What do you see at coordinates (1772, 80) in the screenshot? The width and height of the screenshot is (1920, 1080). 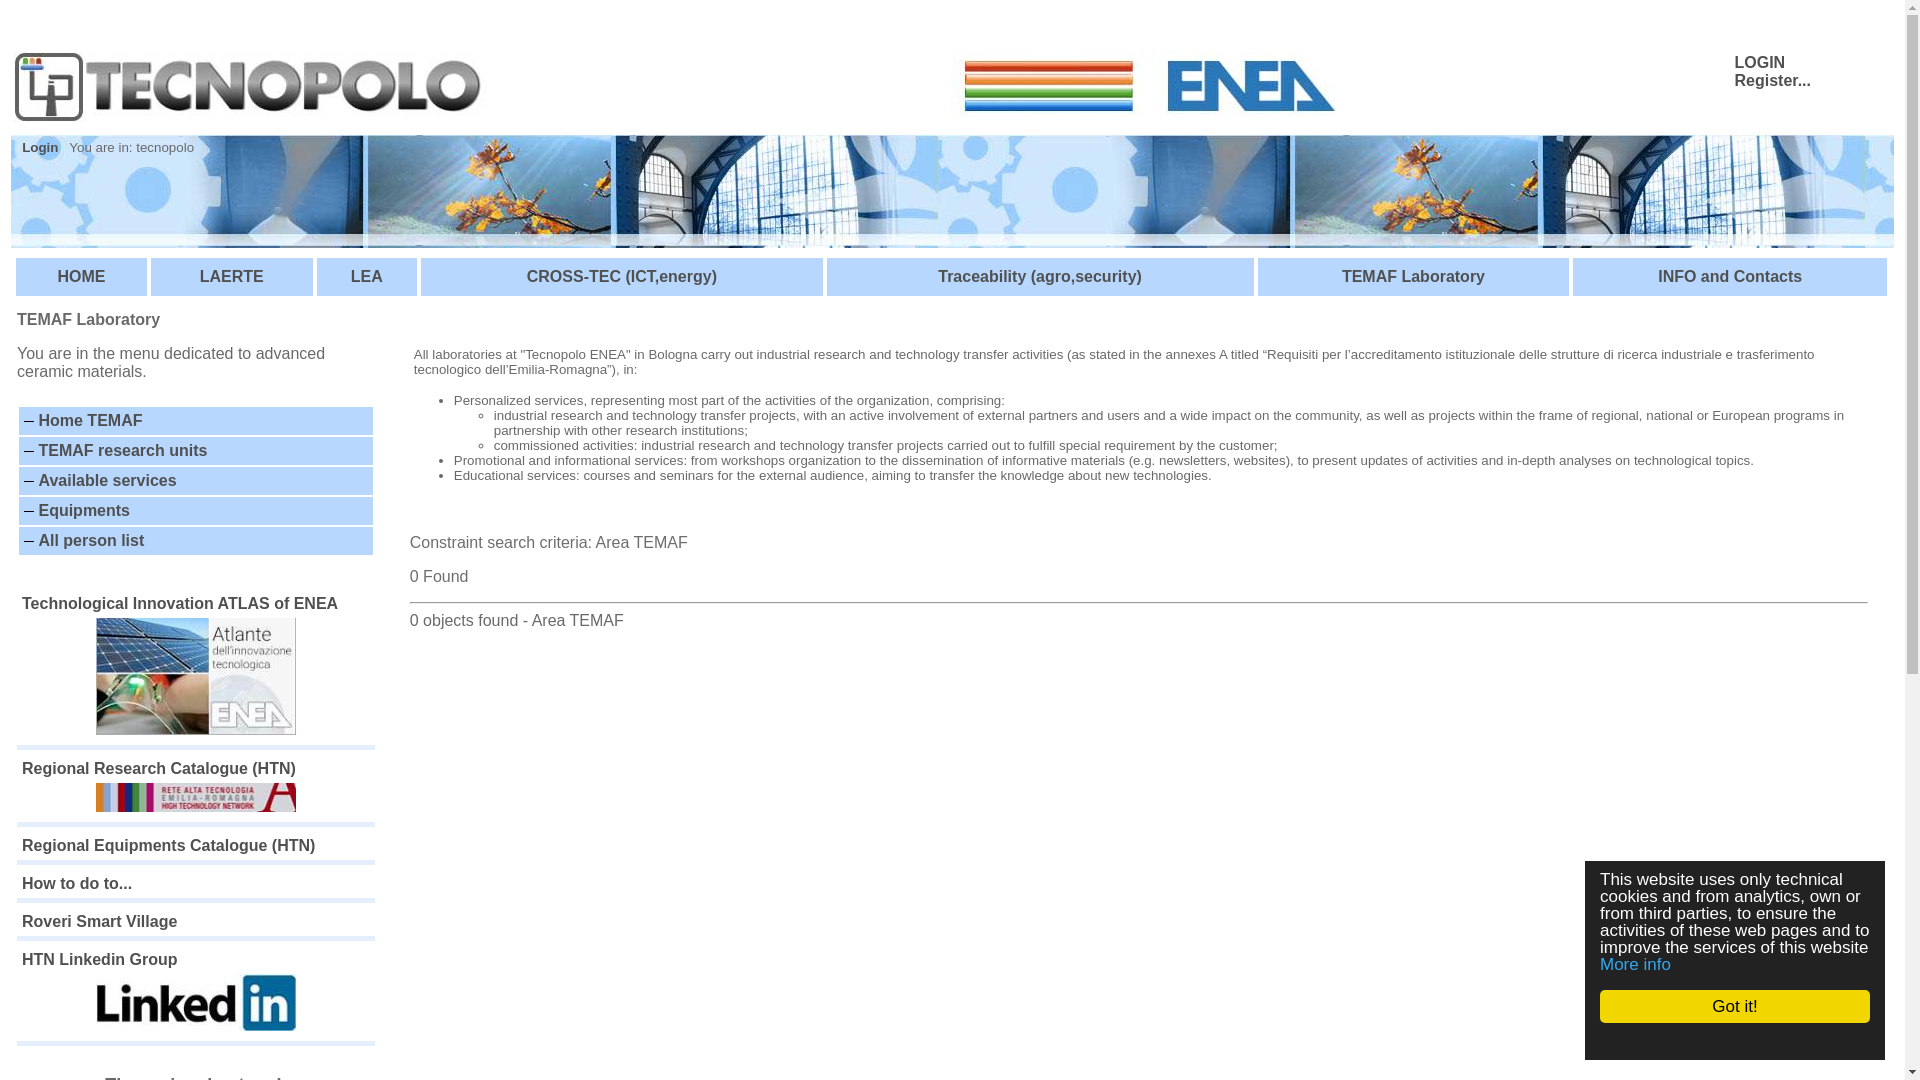 I see `Register...` at bounding box center [1772, 80].